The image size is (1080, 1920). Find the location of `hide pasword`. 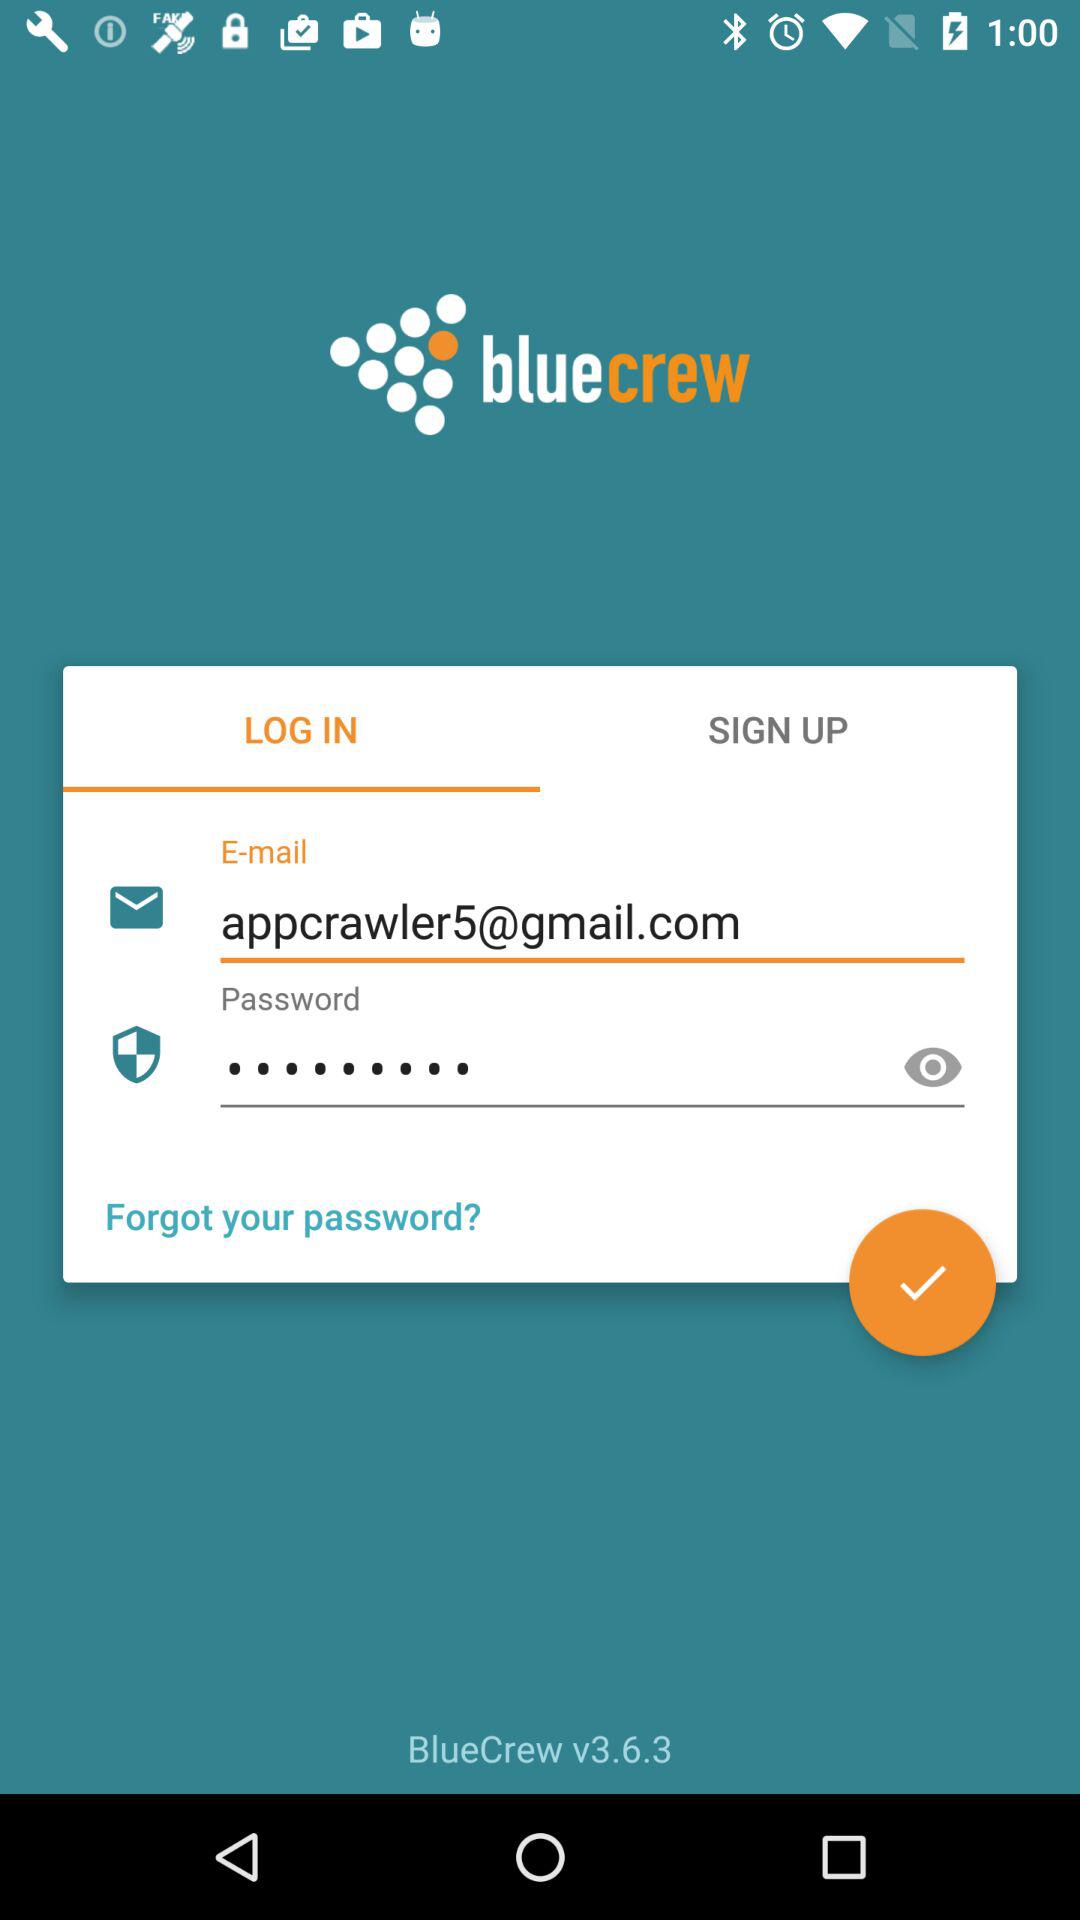

hide pasword is located at coordinates (933, 1068).